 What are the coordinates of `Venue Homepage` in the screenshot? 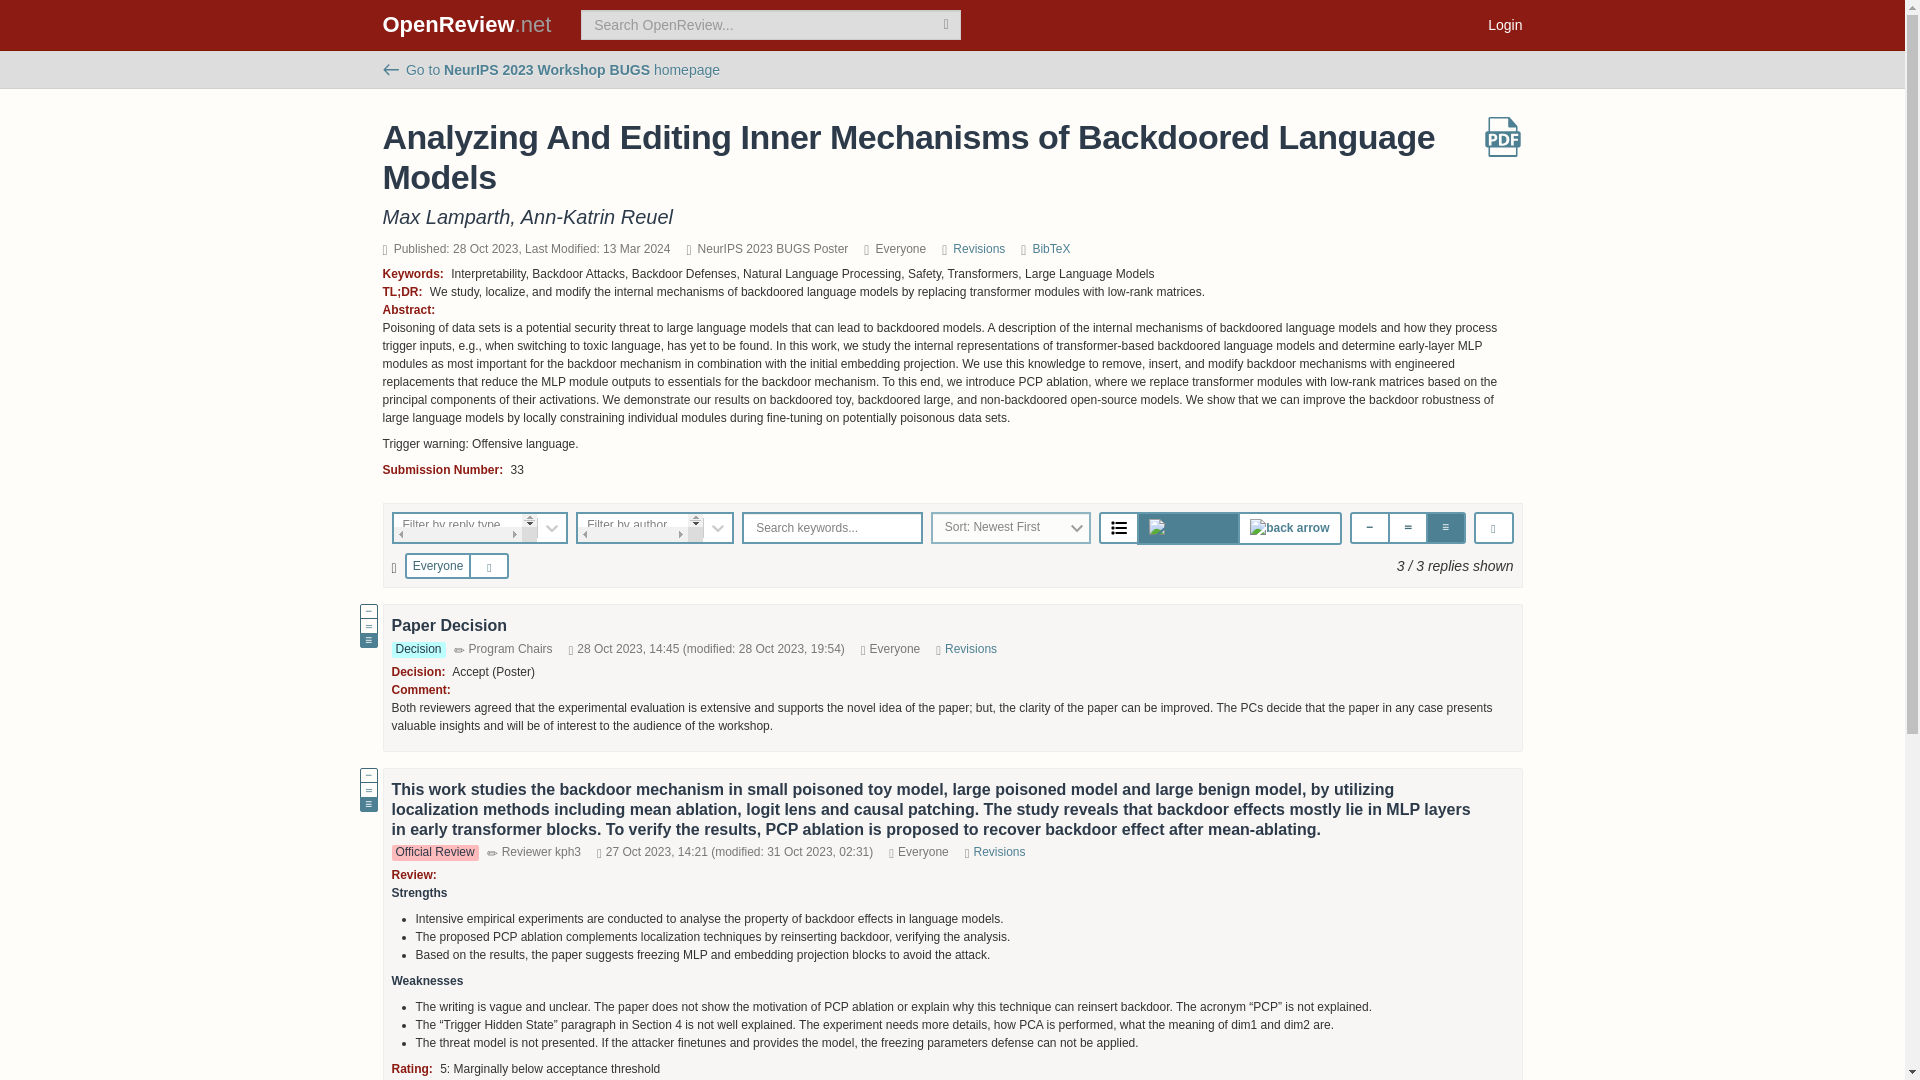 It's located at (551, 69).